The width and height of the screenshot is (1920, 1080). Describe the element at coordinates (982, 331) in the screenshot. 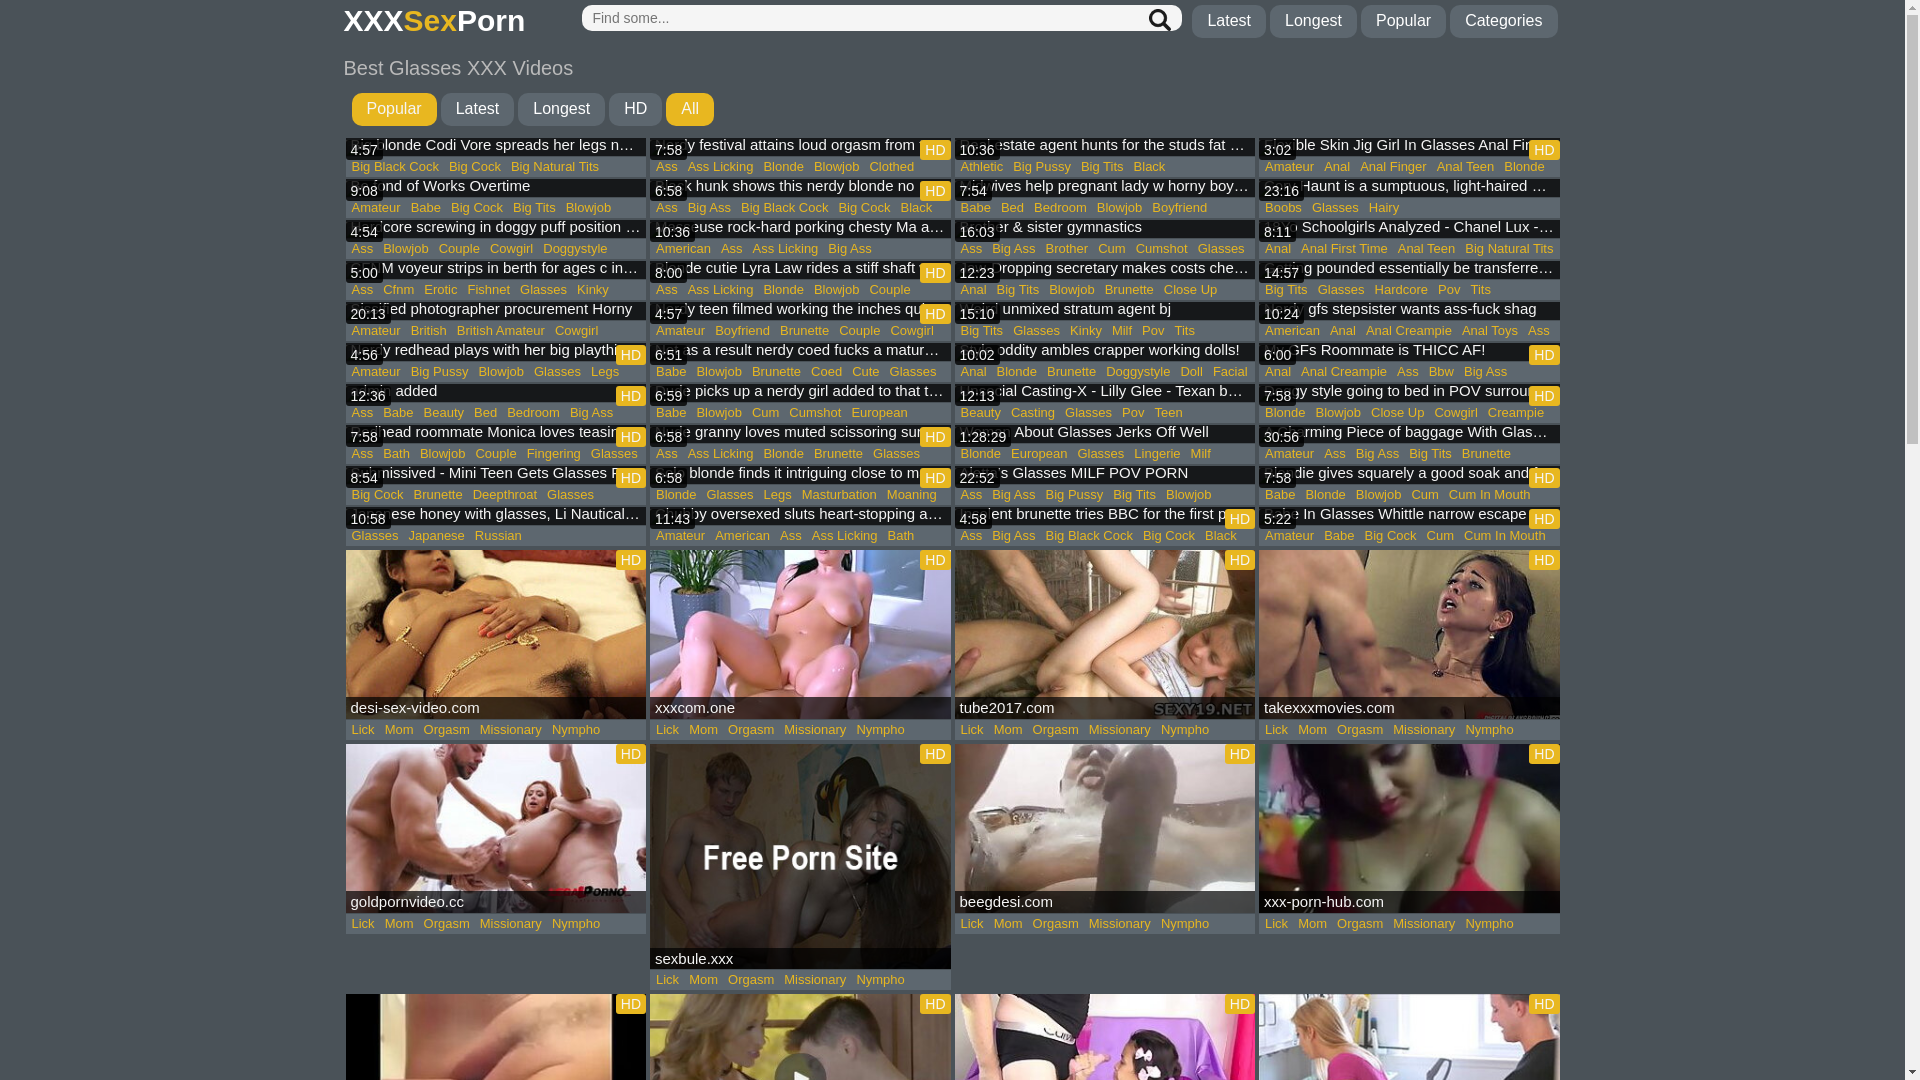

I see `Big Tits` at that location.